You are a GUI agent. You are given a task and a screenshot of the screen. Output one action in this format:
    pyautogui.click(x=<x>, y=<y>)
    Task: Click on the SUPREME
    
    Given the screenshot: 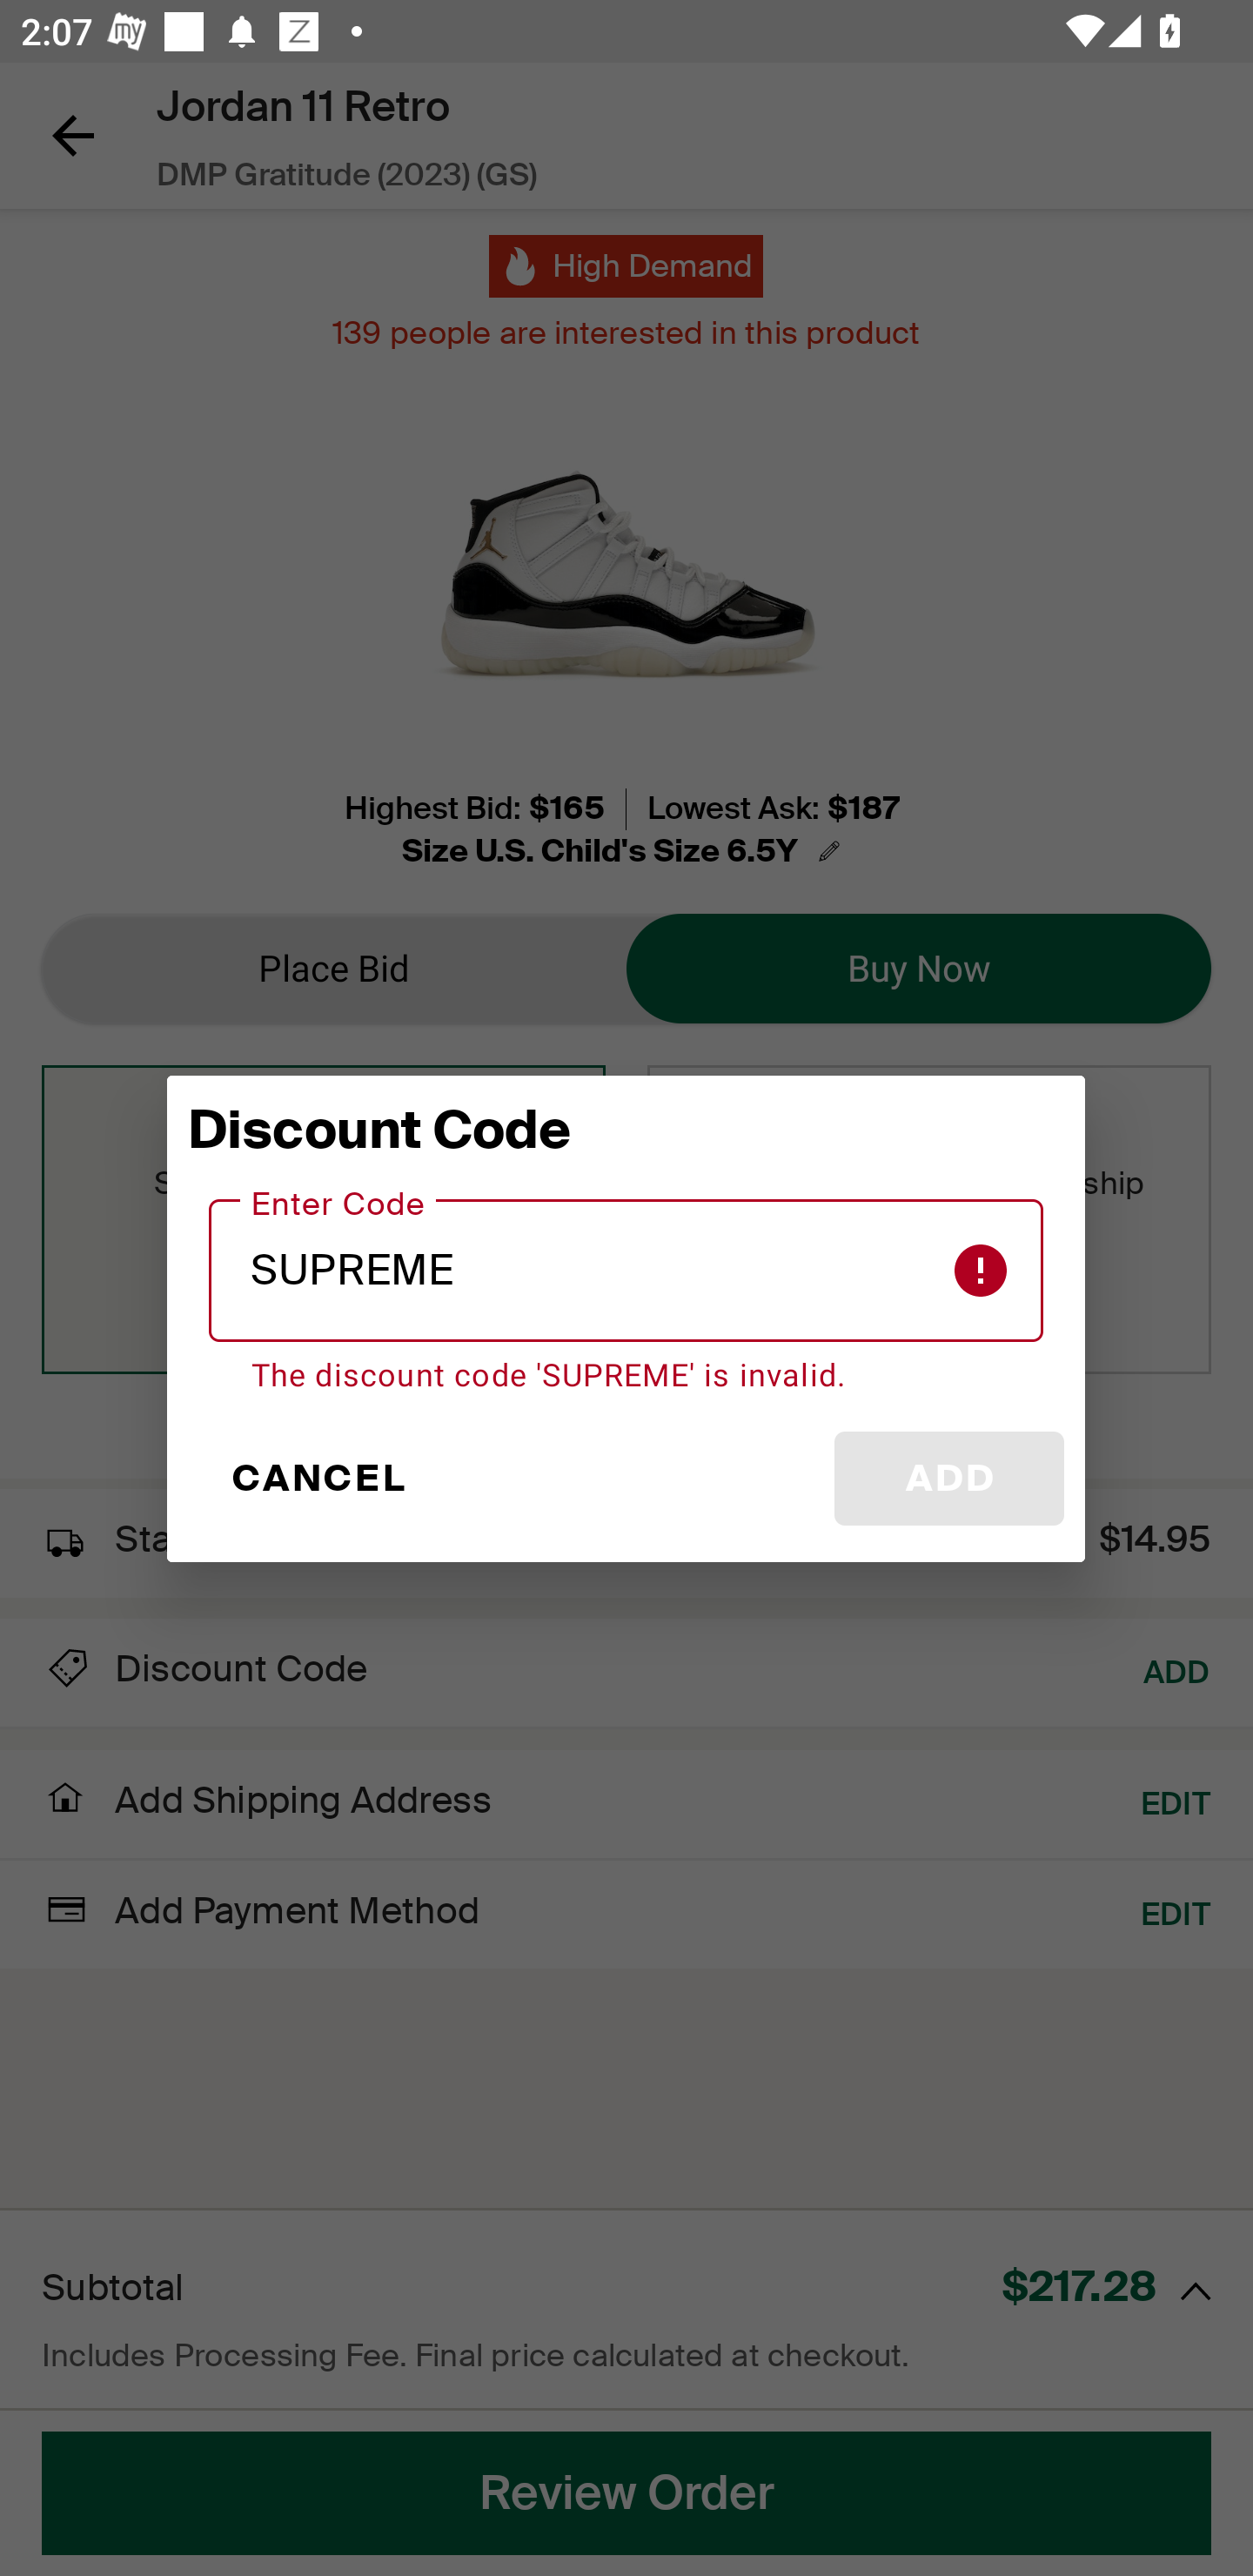 What is the action you would take?
    pyautogui.click(x=626, y=1271)
    